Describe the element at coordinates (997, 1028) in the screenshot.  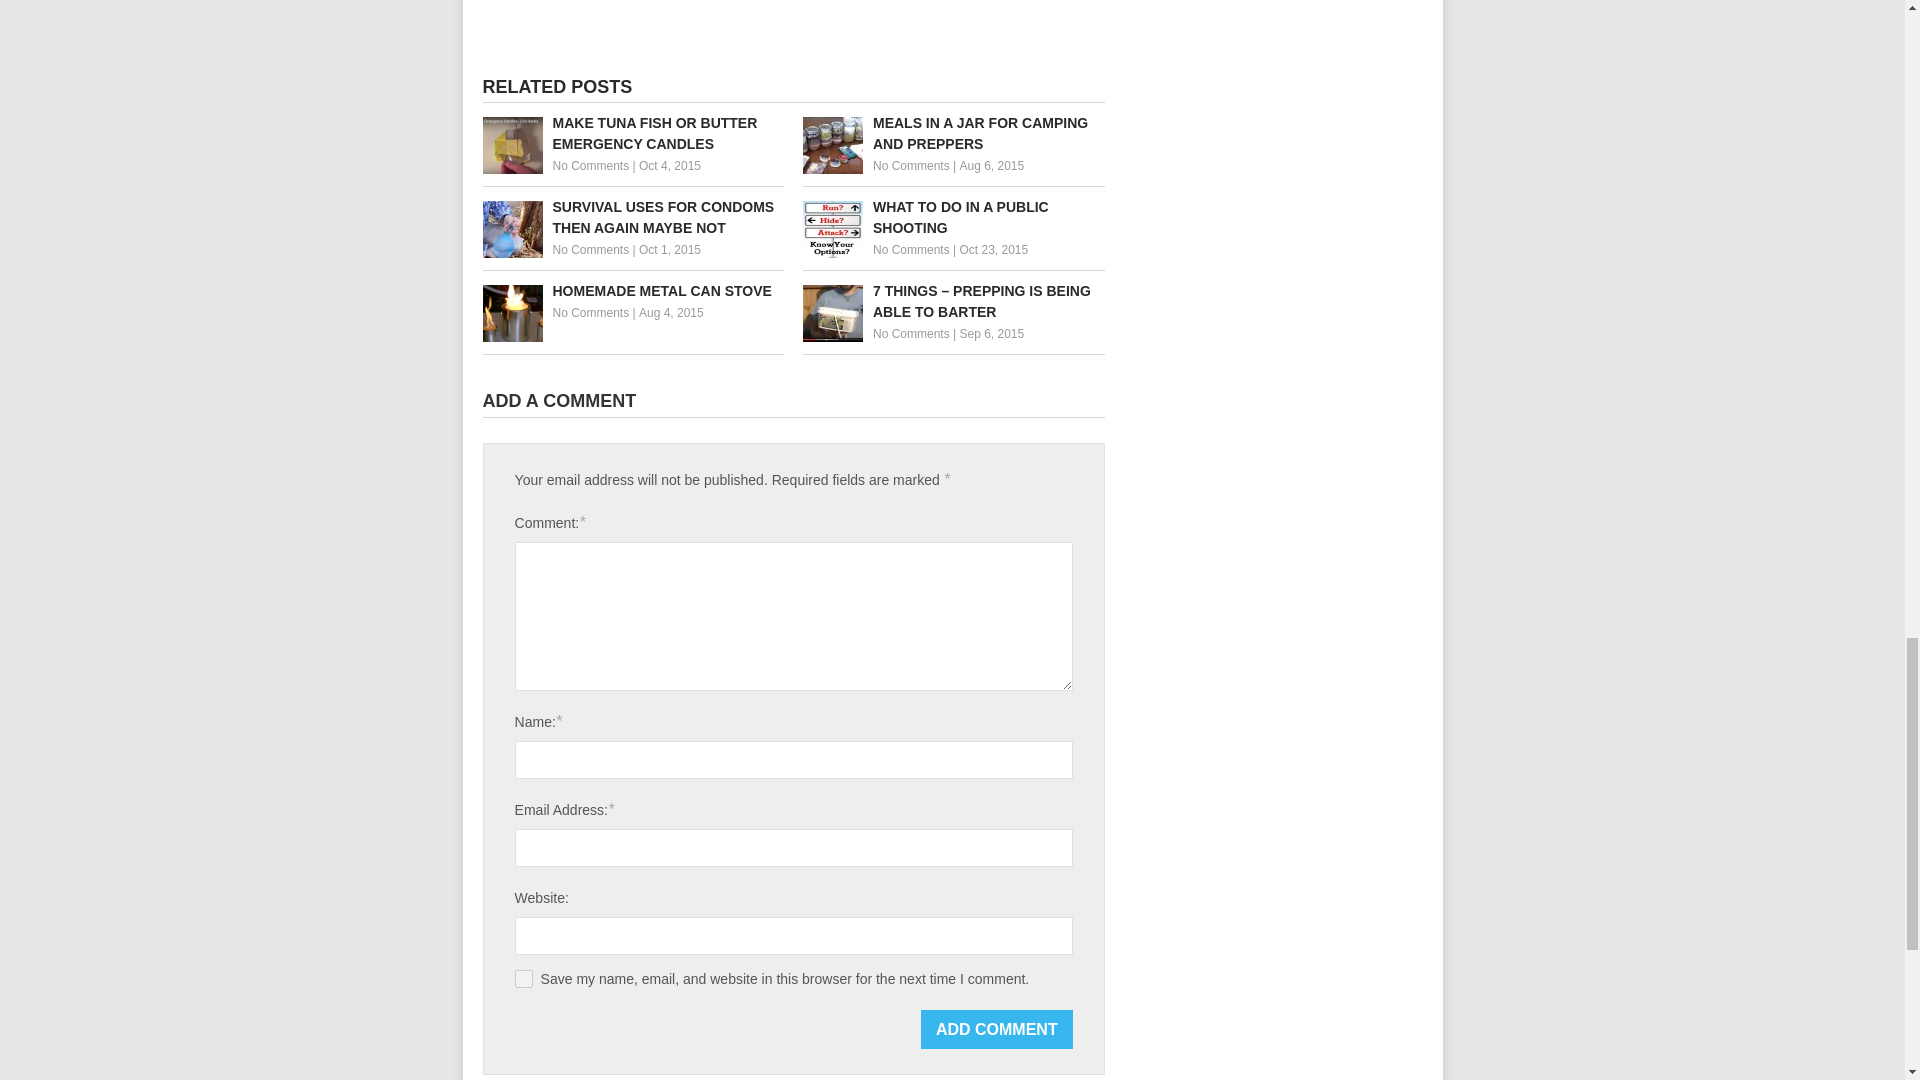
I see `Add Comment` at that location.